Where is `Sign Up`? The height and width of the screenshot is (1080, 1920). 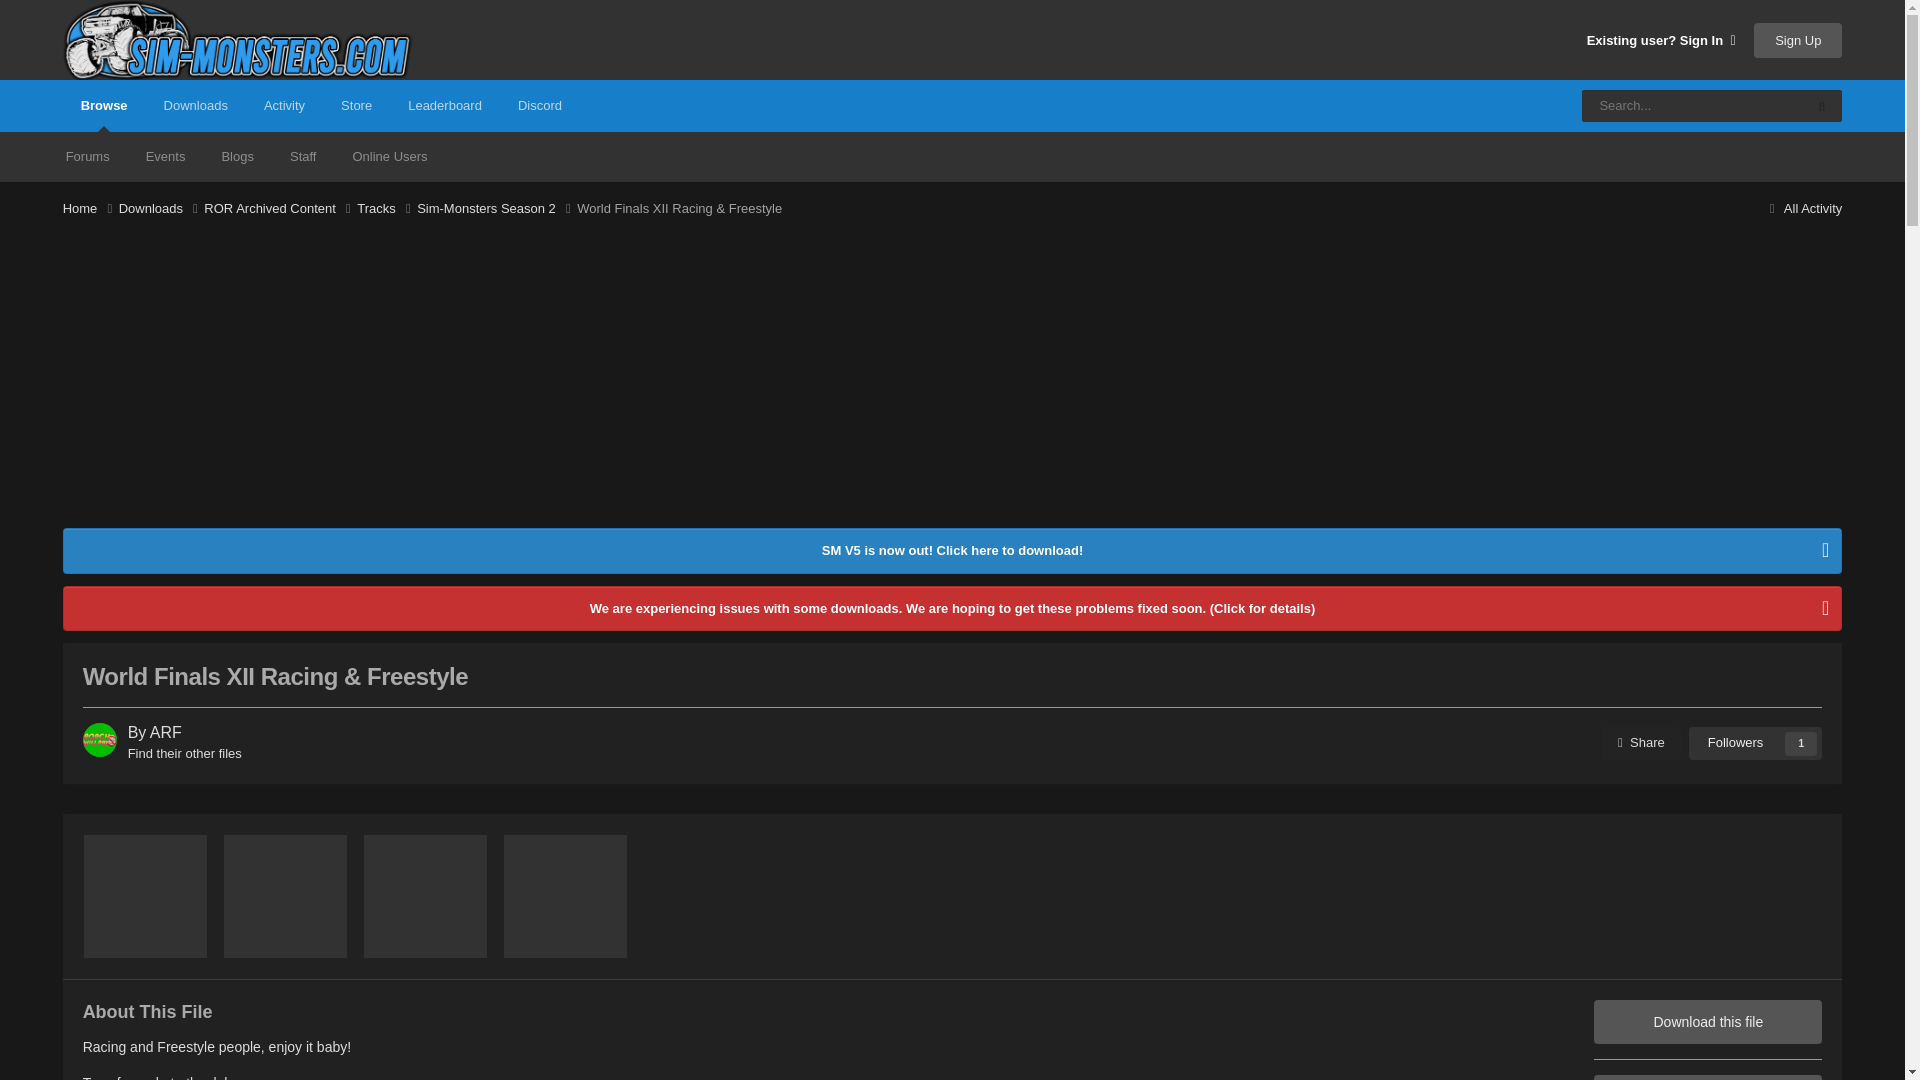
Sign Up is located at coordinates (1798, 39).